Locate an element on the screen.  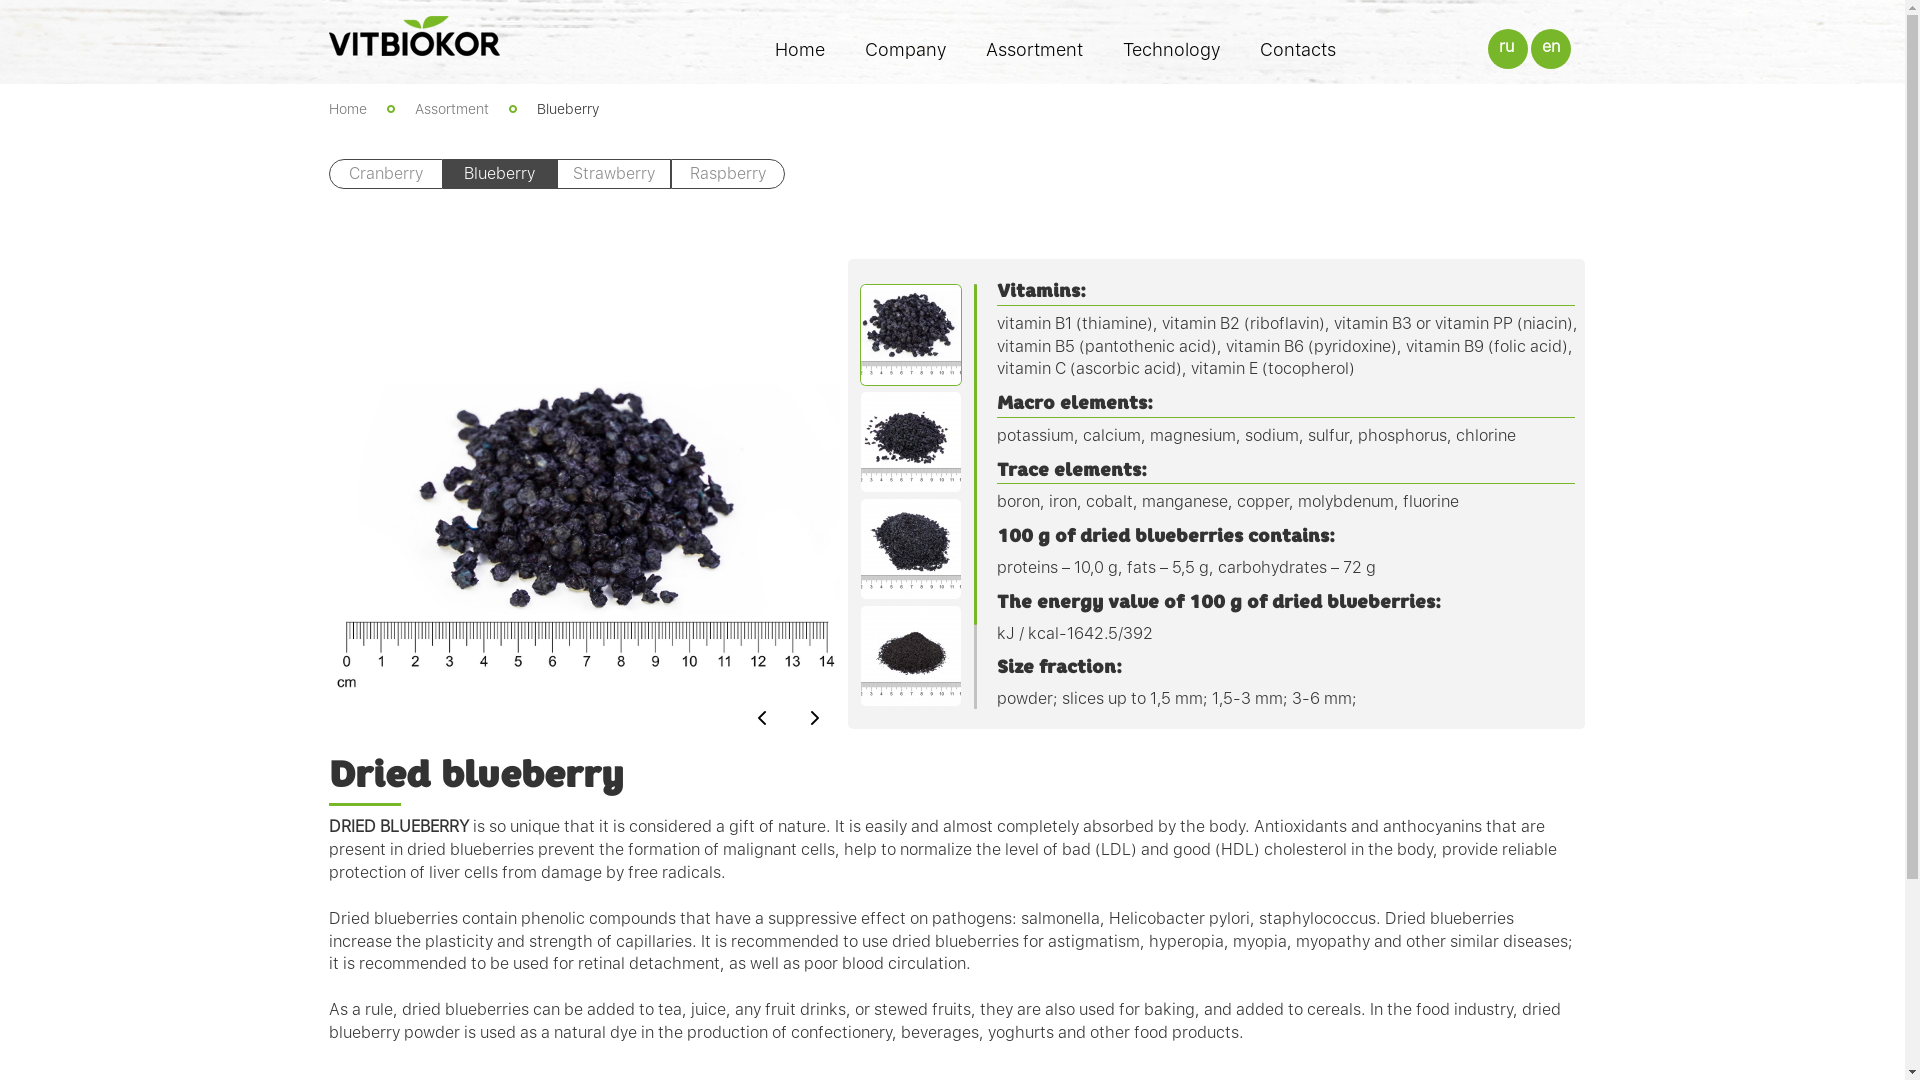
Contacts is located at coordinates (1298, 54).